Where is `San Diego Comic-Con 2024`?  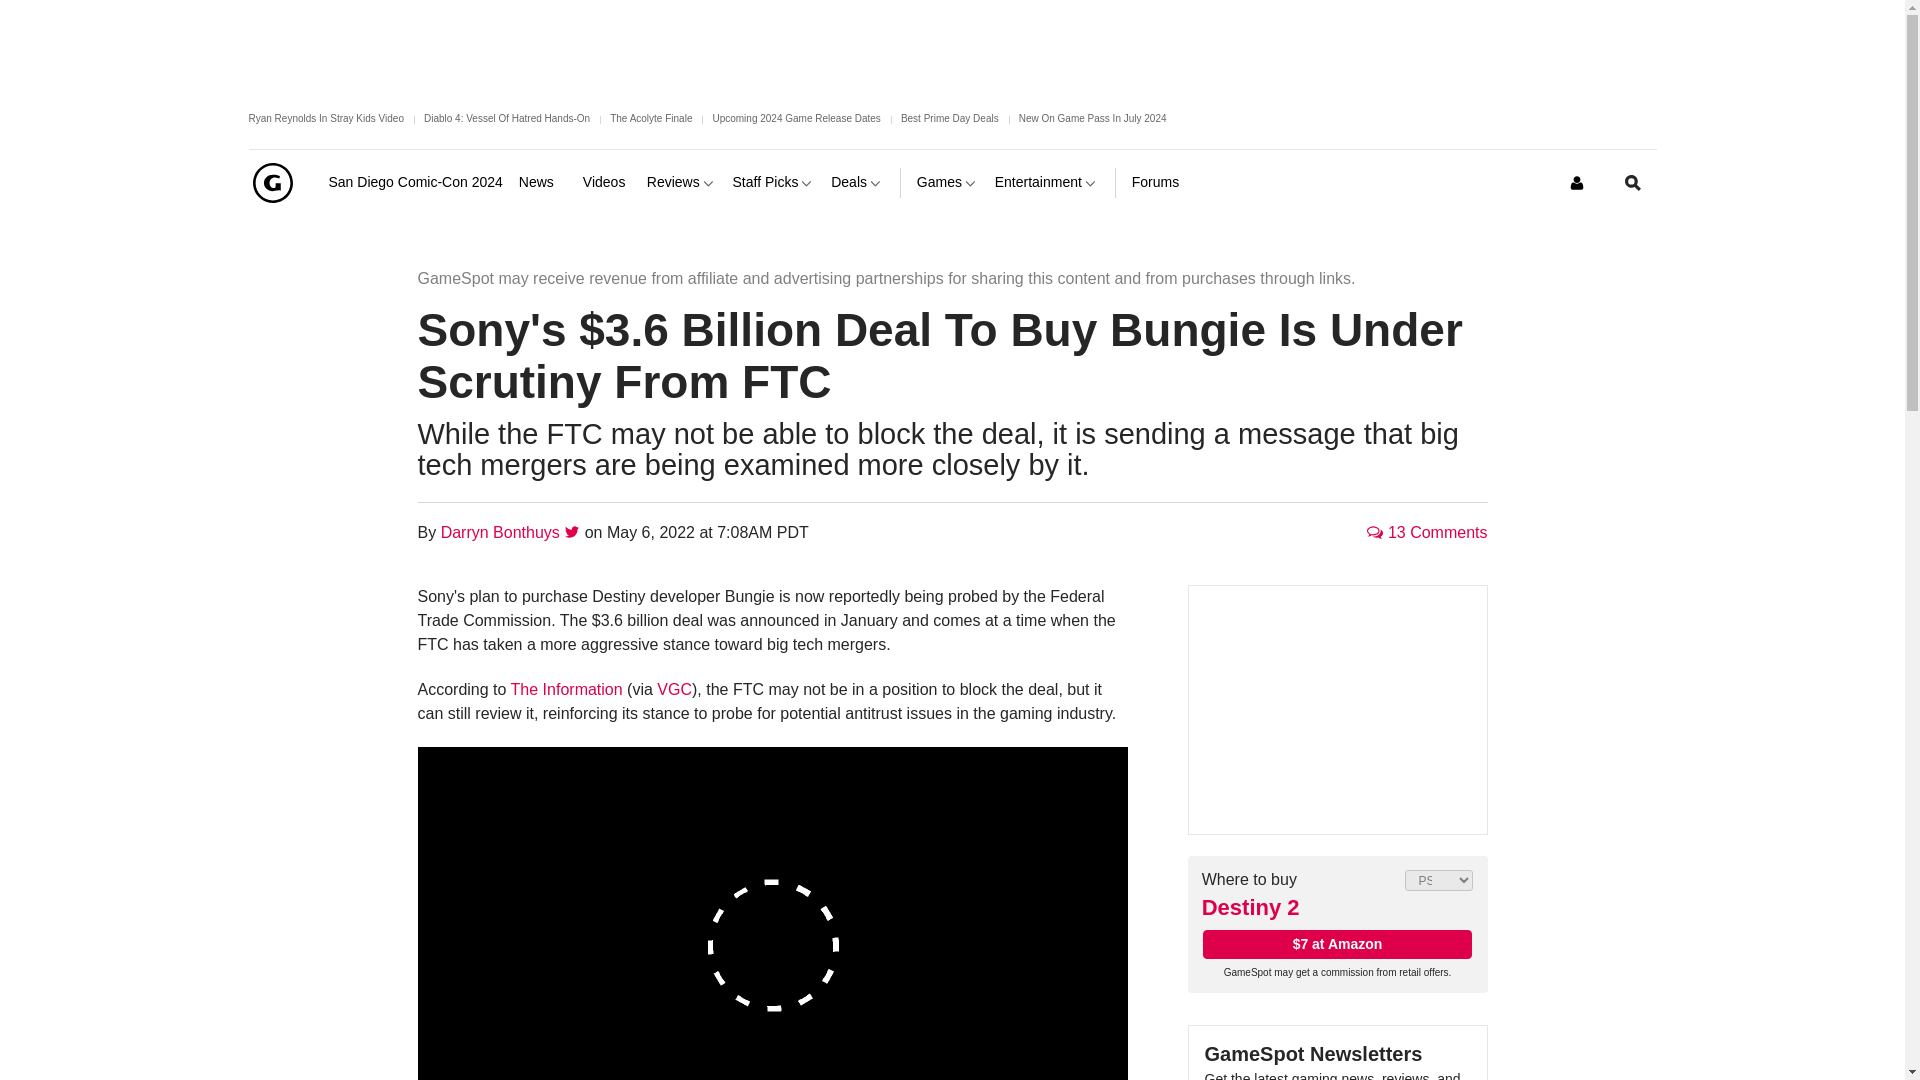
San Diego Comic-Con 2024 is located at coordinates (414, 182).